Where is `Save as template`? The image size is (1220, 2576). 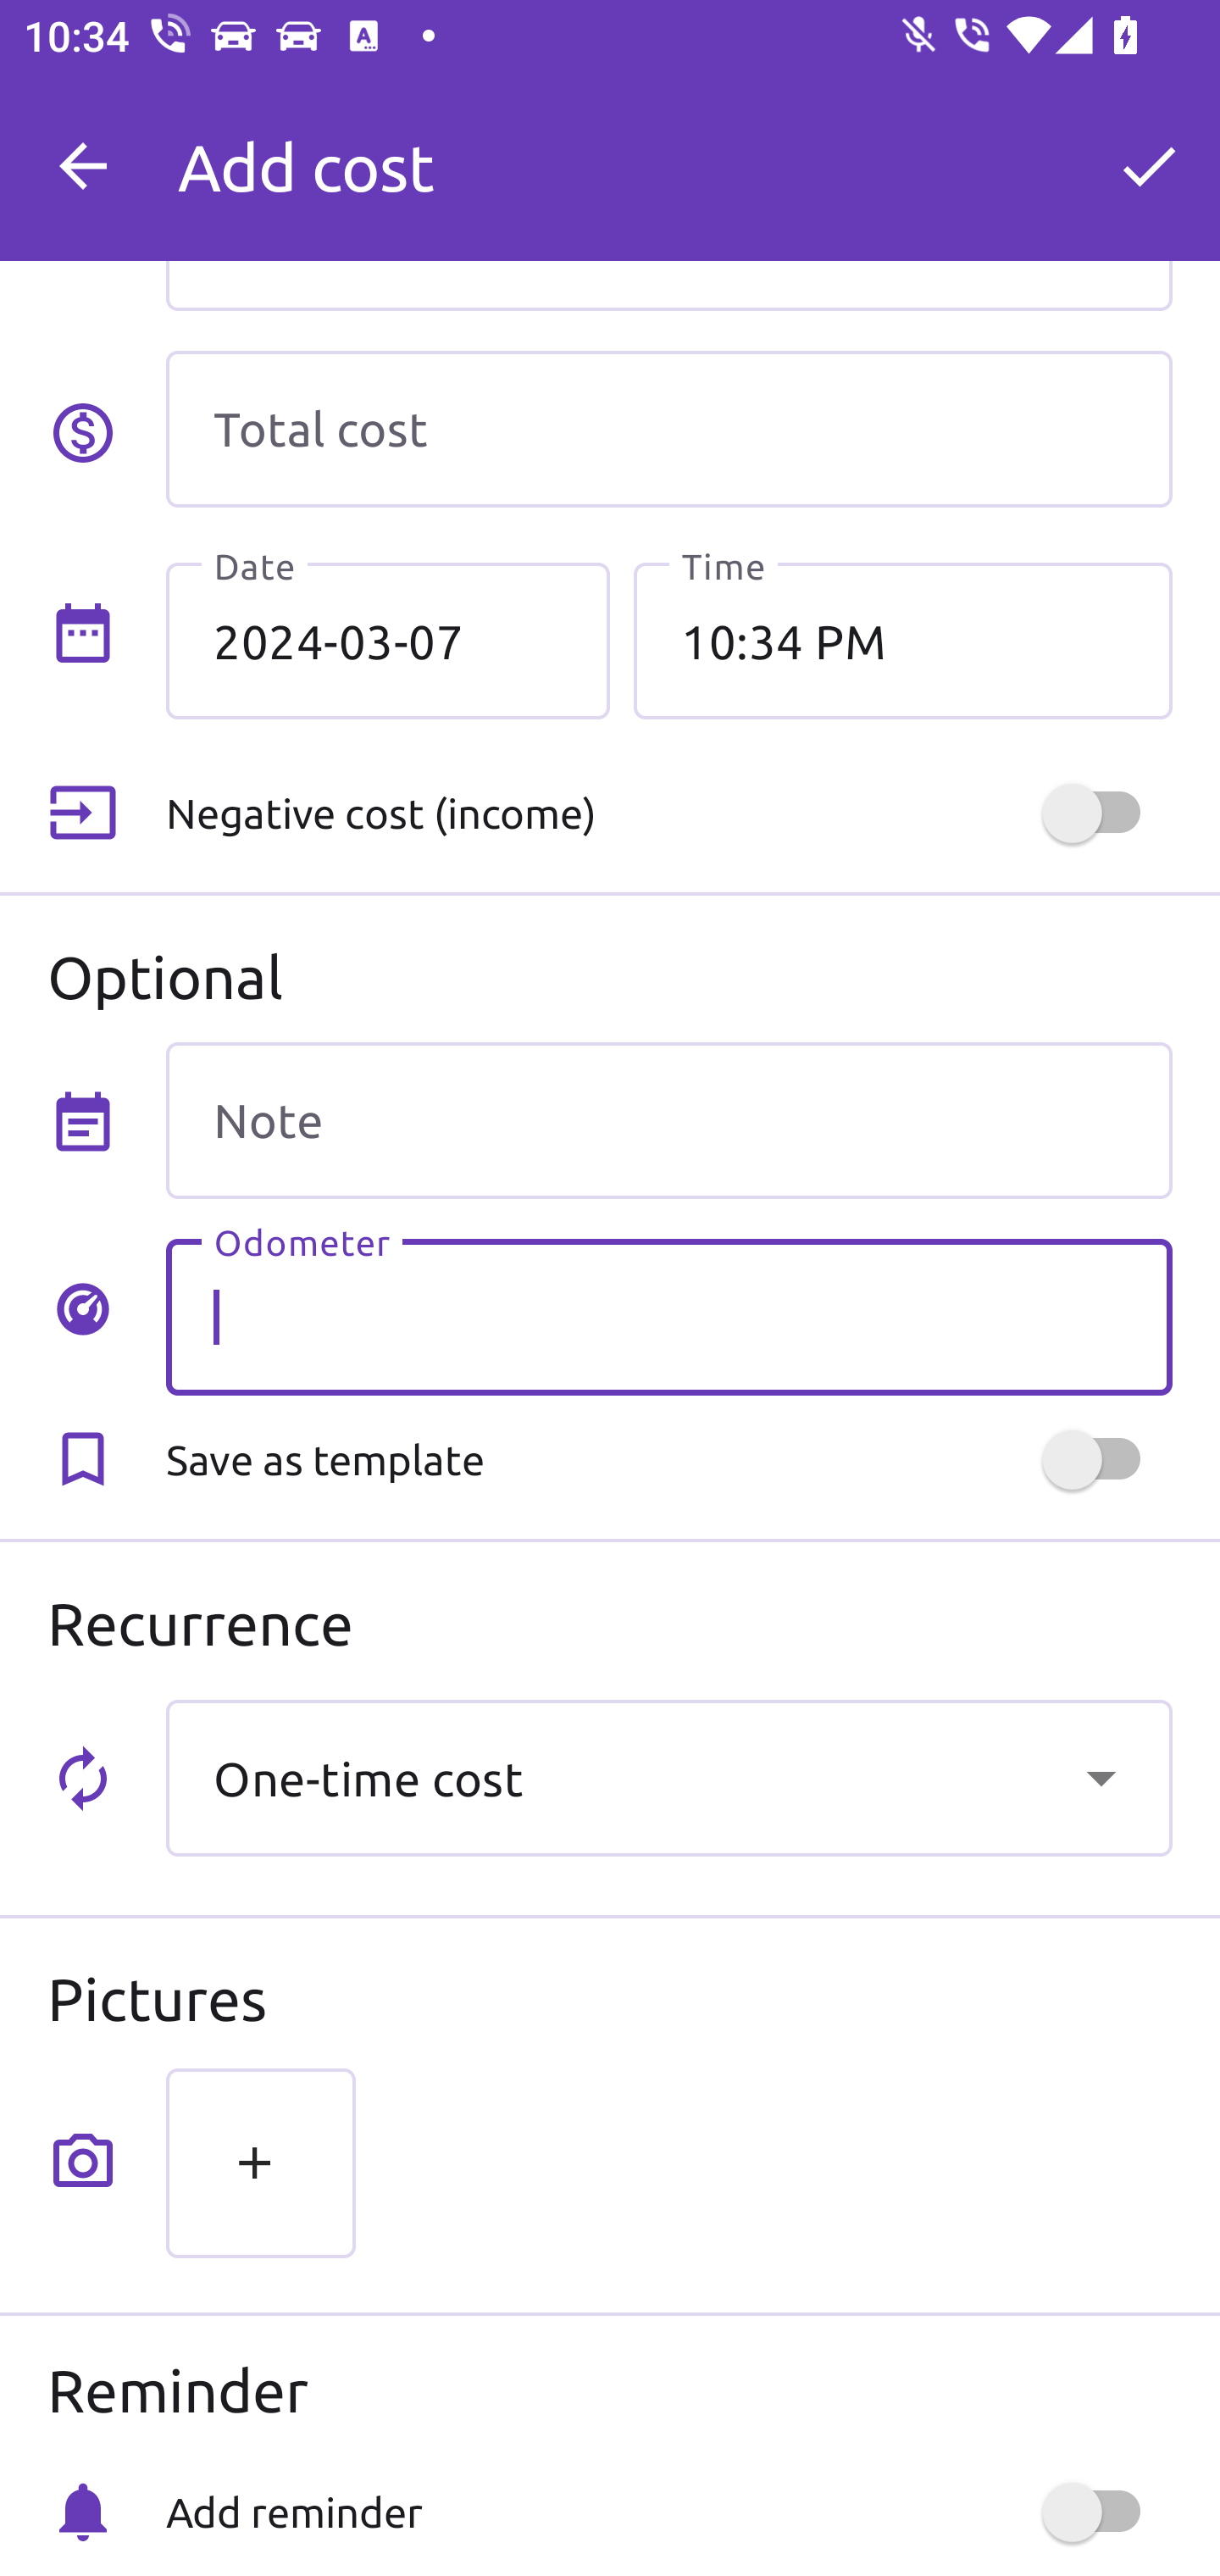
Save as template is located at coordinates (668, 1459).